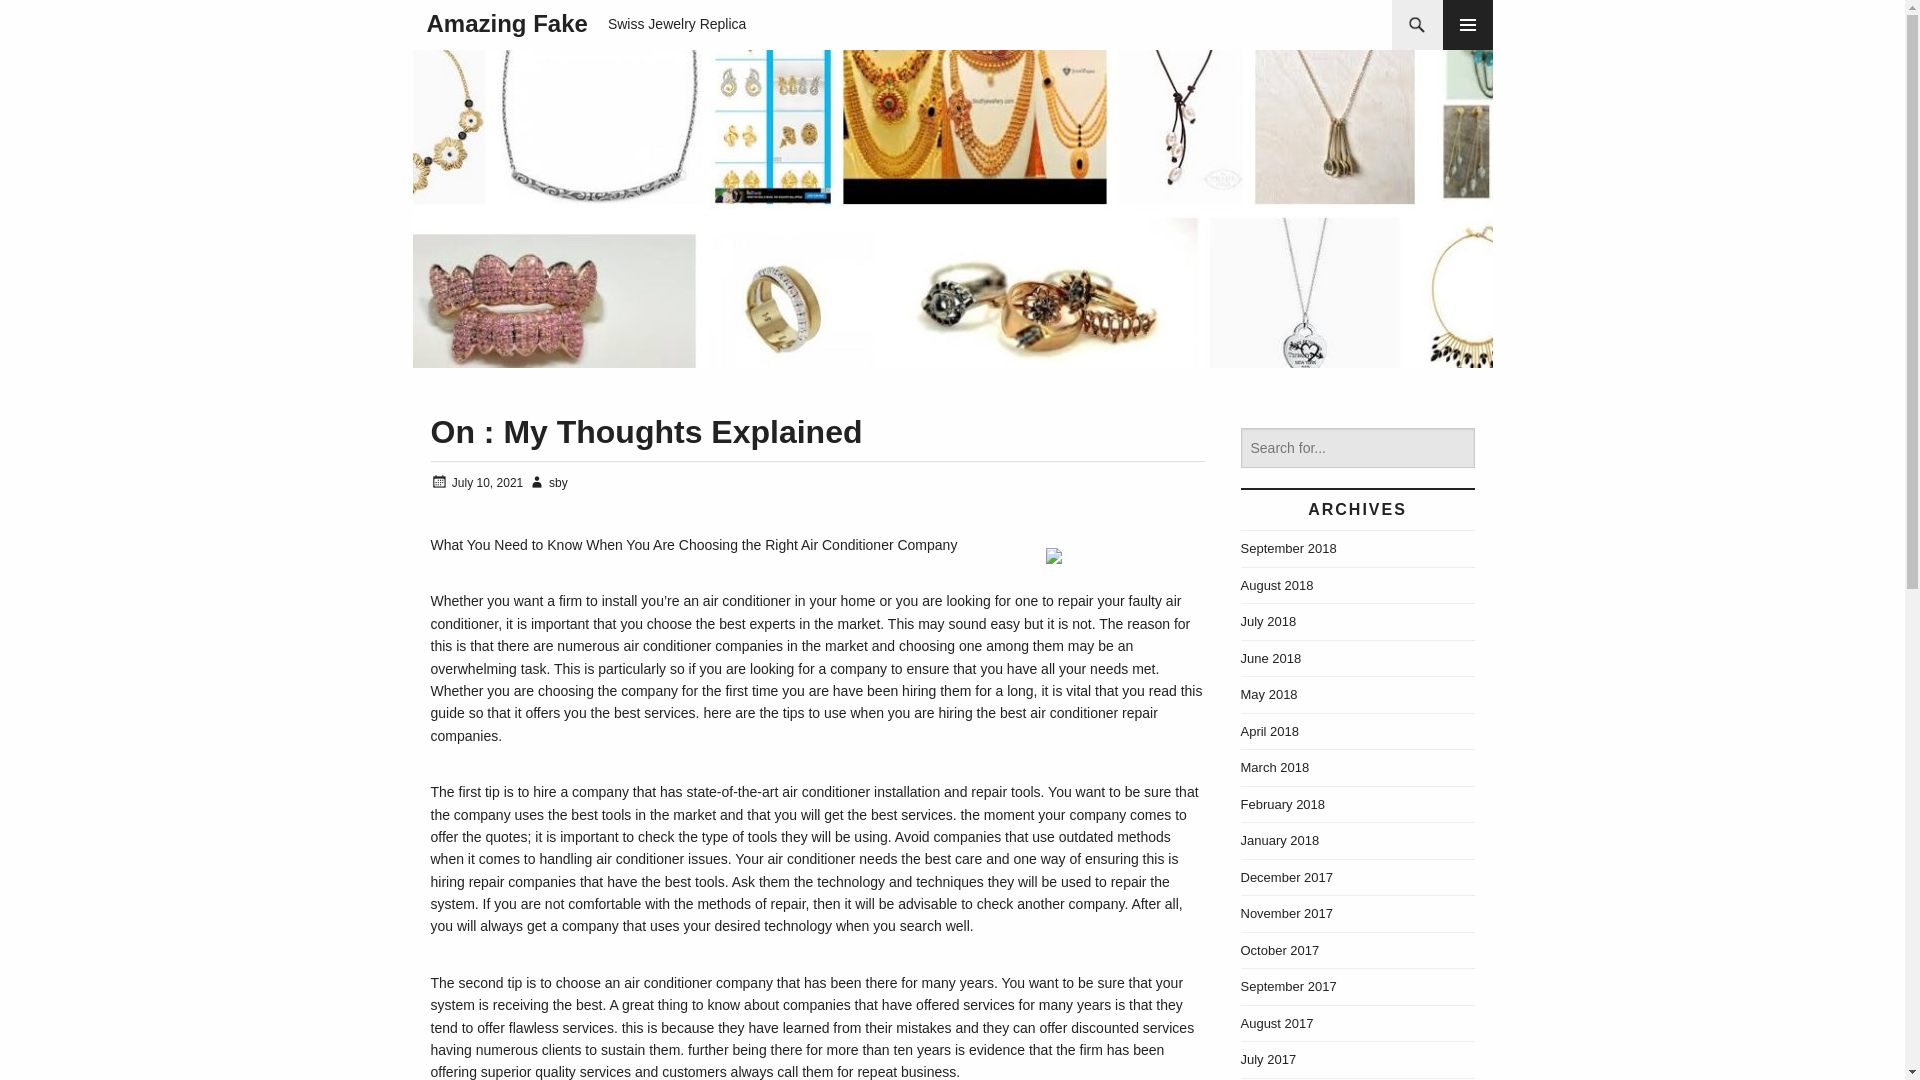  What do you see at coordinates (1274, 768) in the screenshot?
I see `March 2018` at bounding box center [1274, 768].